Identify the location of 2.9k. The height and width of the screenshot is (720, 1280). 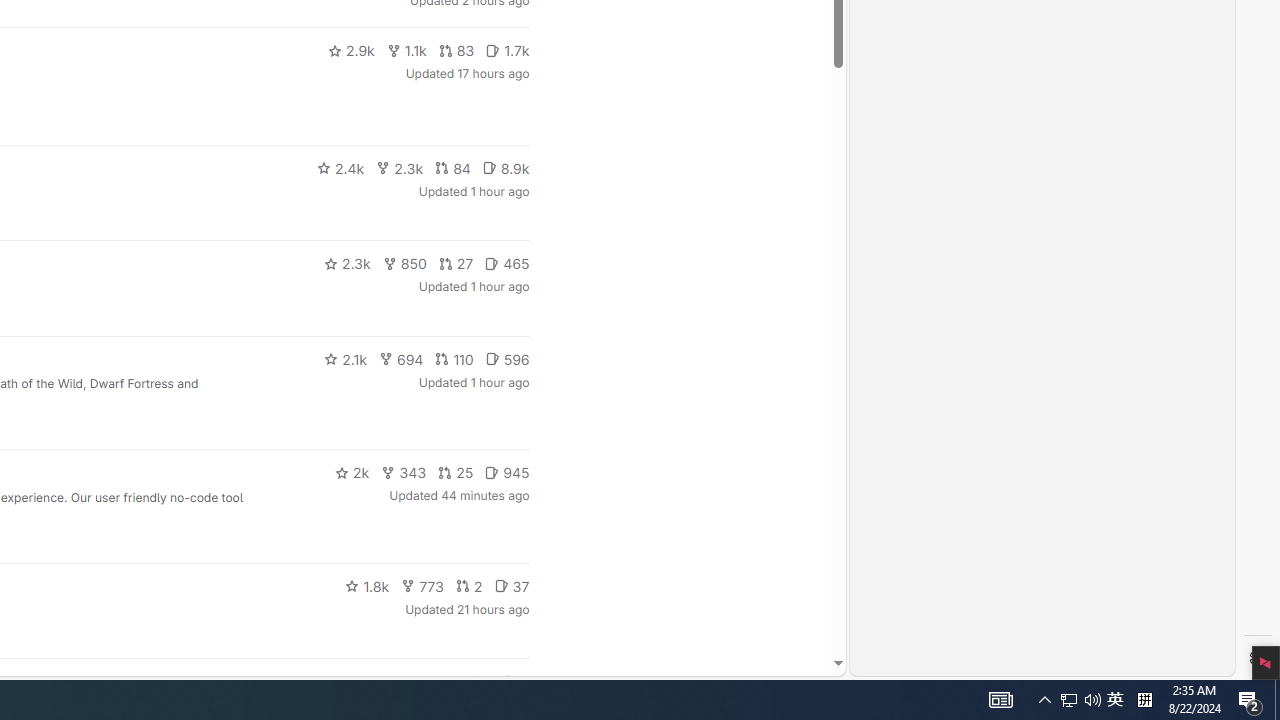
(350, 50).